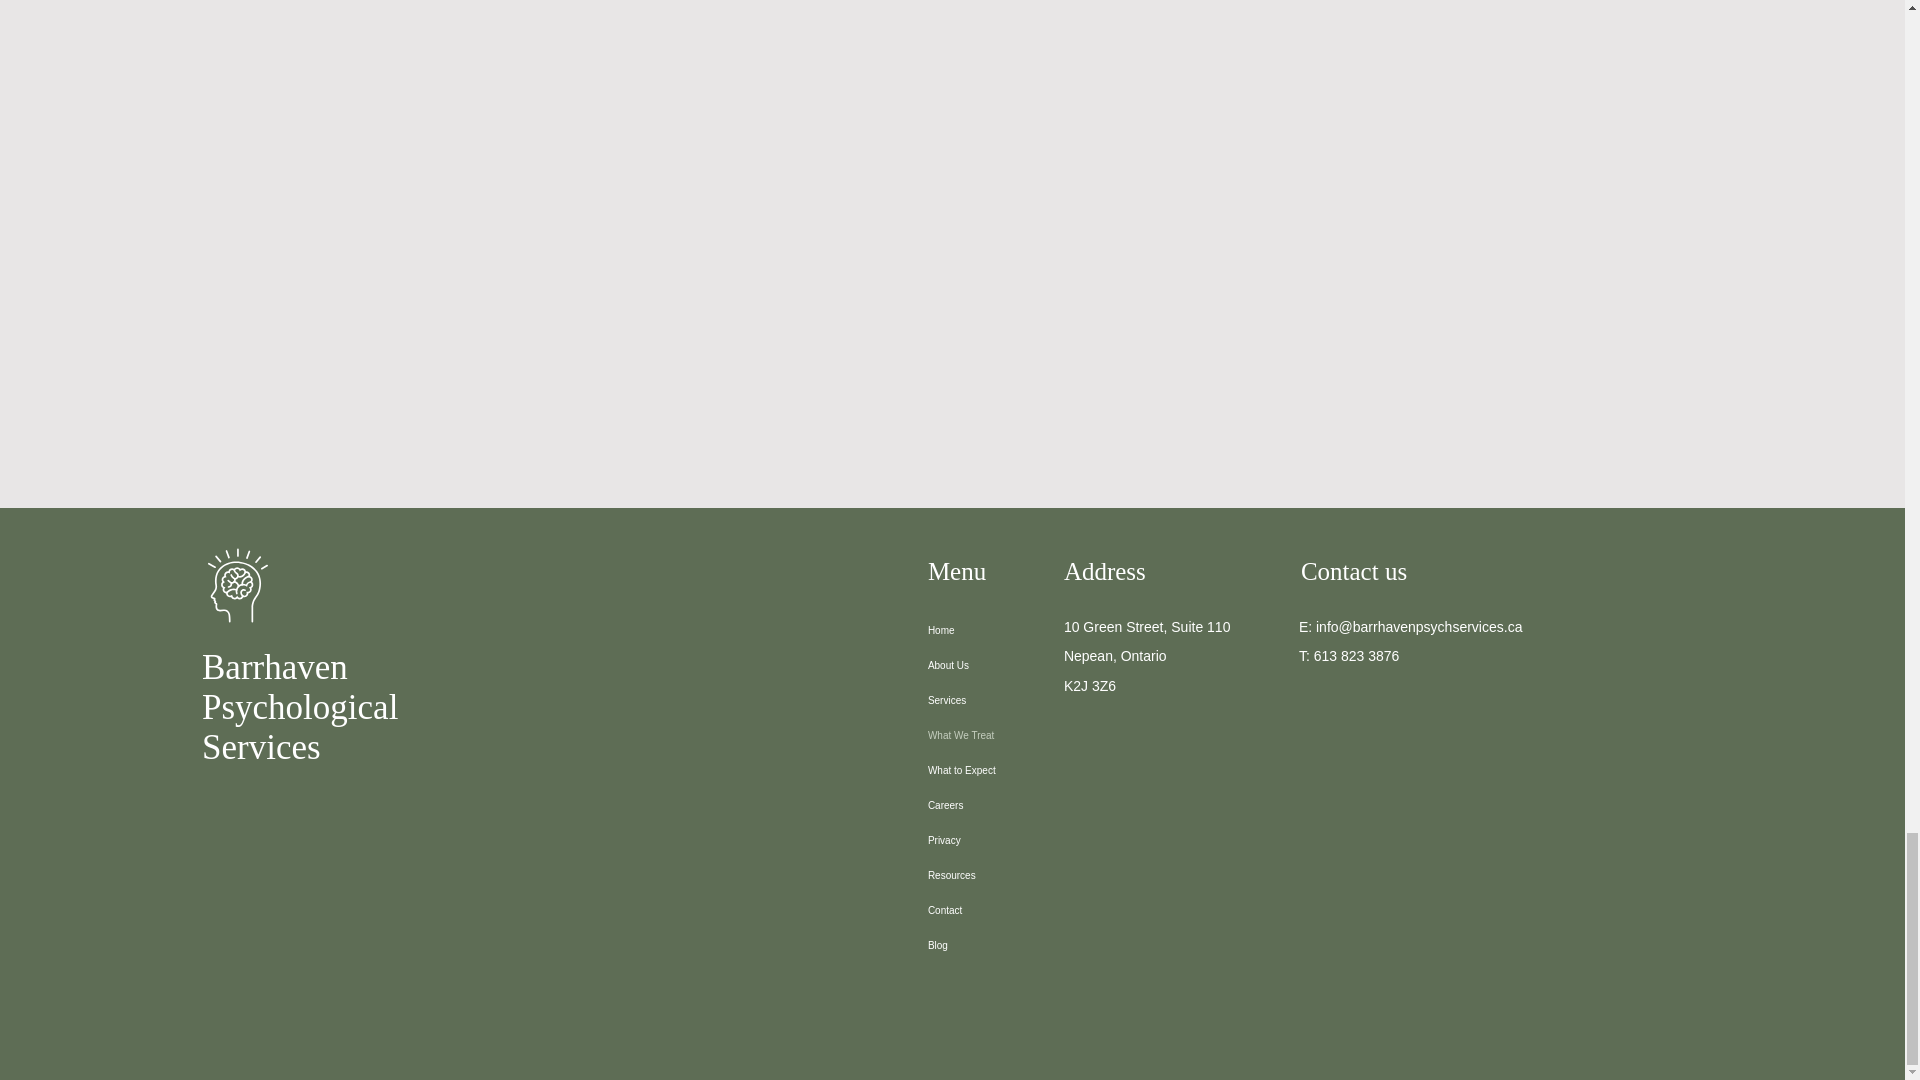 This screenshot has width=1920, height=1080. What do you see at coordinates (1146, 656) in the screenshot?
I see `Resources` at bounding box center [1146, 656].